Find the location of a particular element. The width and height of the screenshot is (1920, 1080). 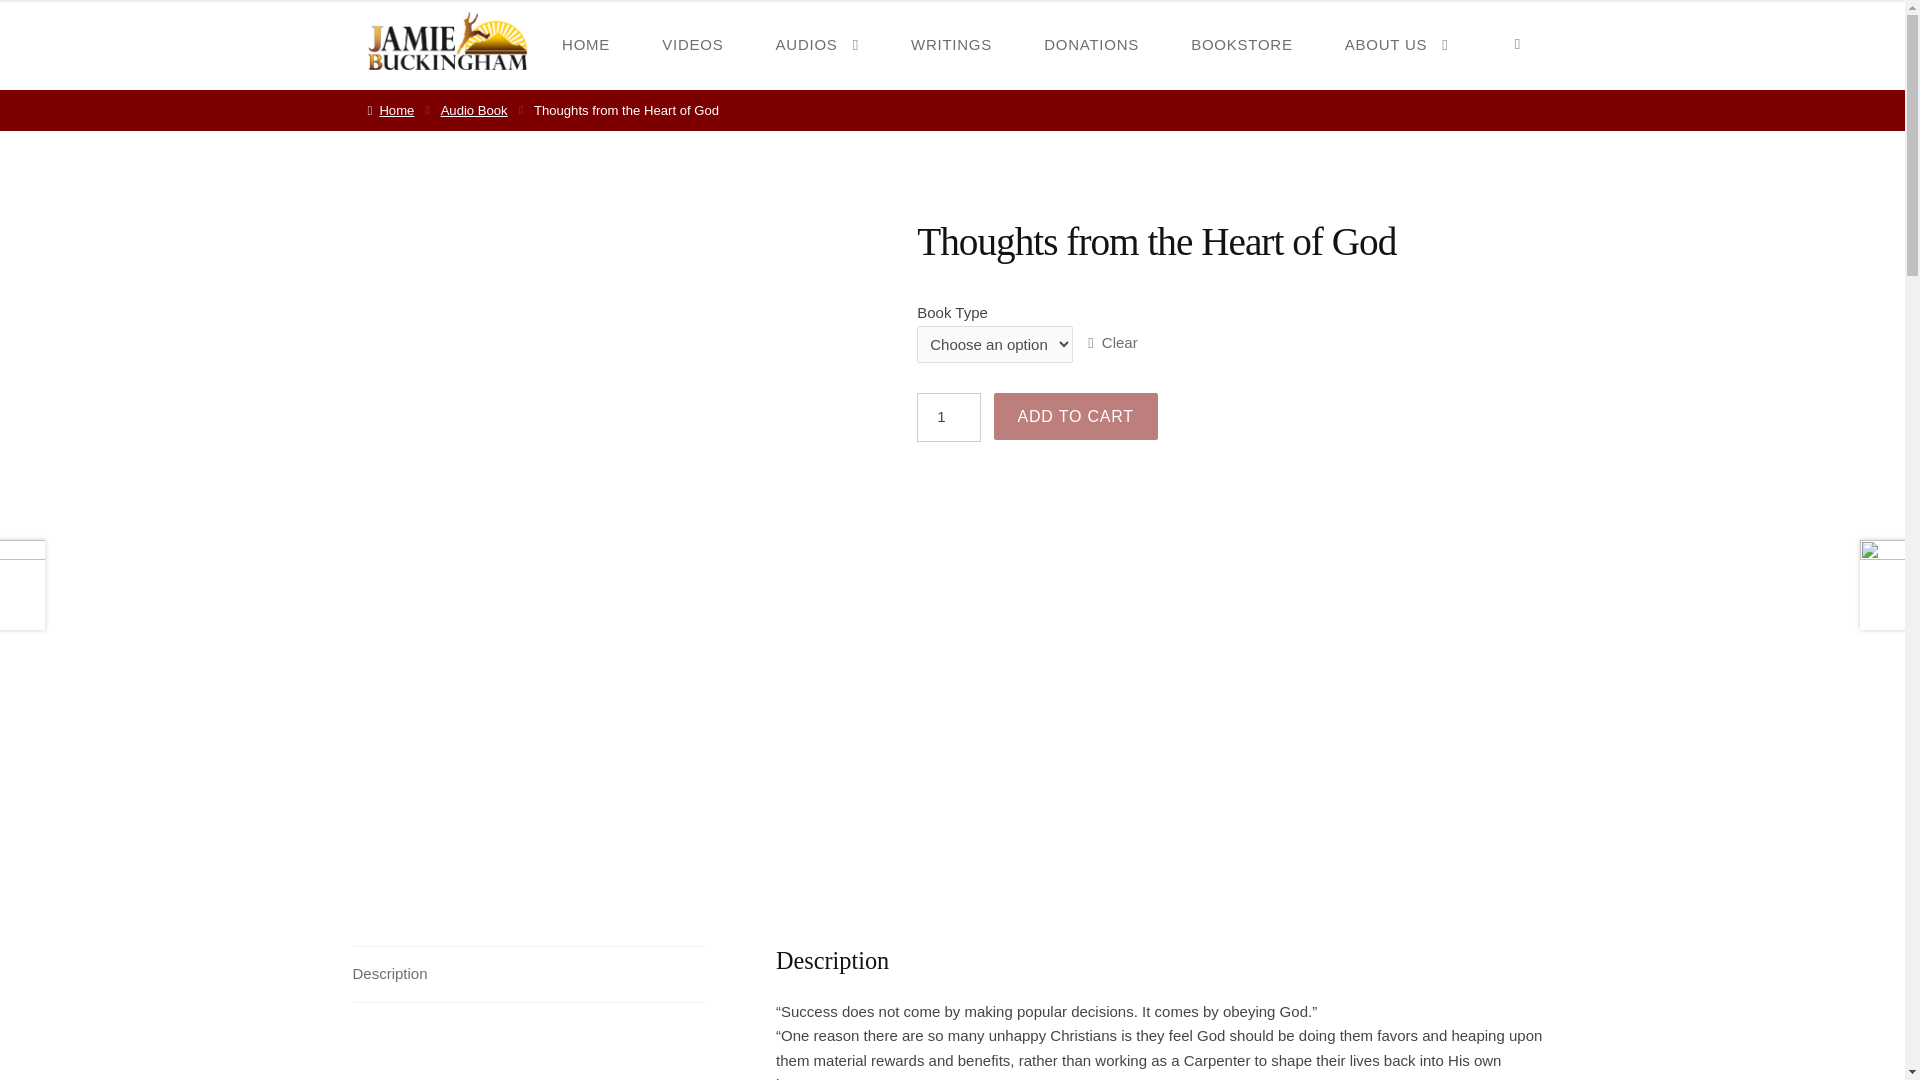

View your shopping cart is located at coordinates (1517, 44).